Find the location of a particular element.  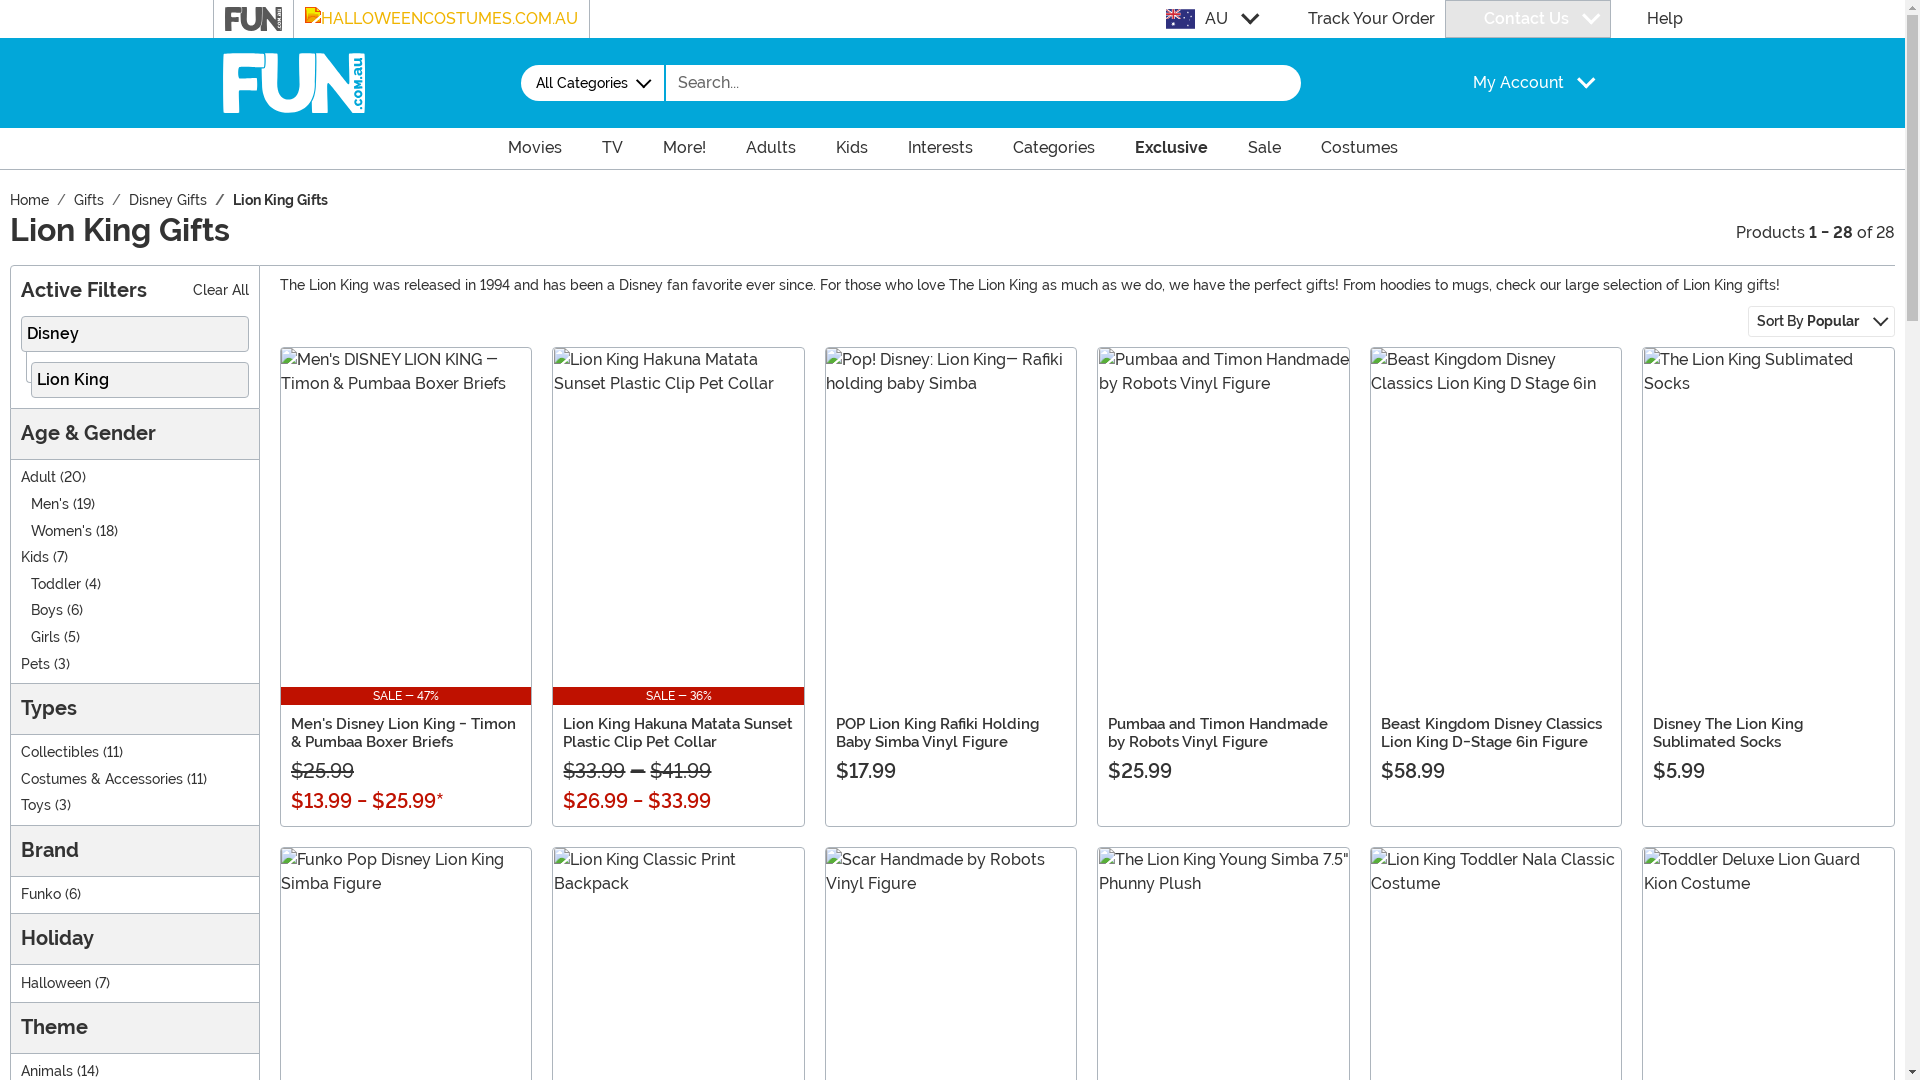

Adults is located at coordinates (771, 148).